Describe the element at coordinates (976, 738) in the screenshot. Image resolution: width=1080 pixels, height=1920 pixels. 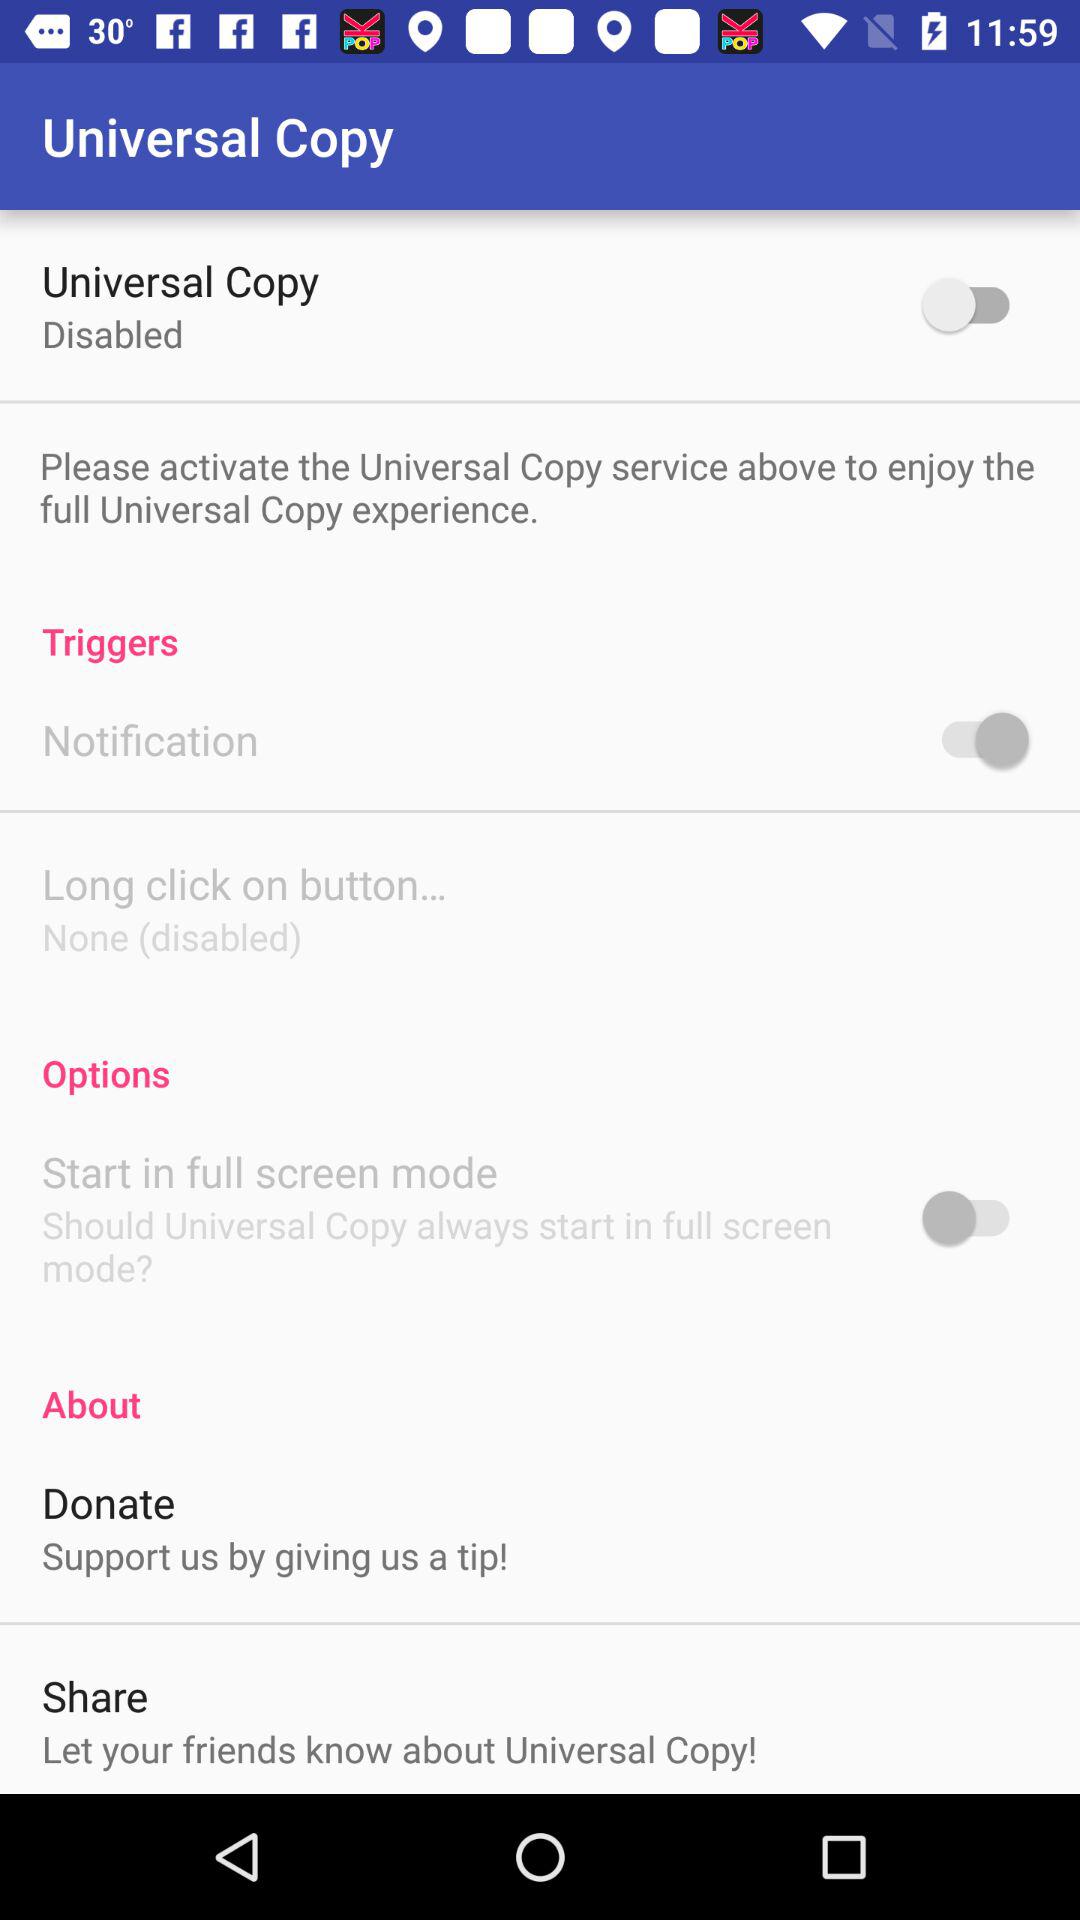
I see `toggle notification option` at that location.